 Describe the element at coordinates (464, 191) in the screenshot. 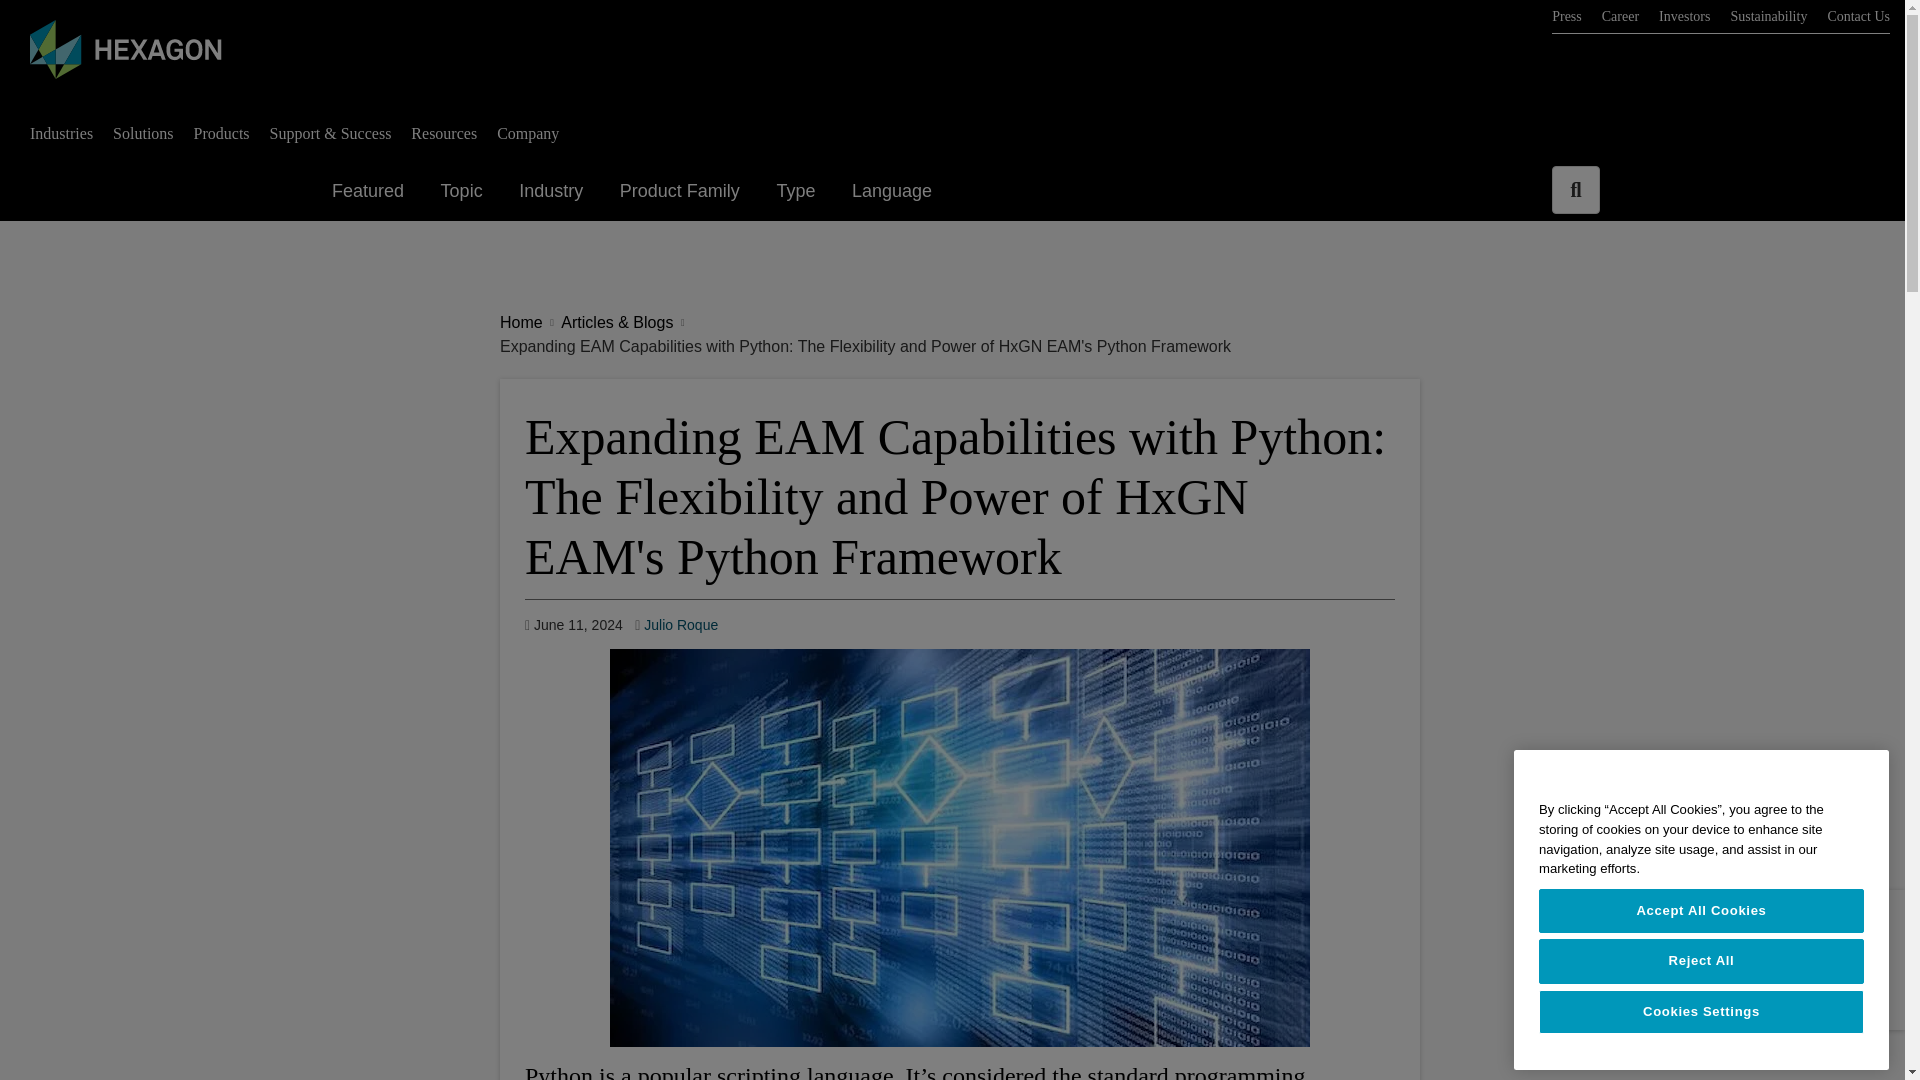

I see `Solutions` at that location.